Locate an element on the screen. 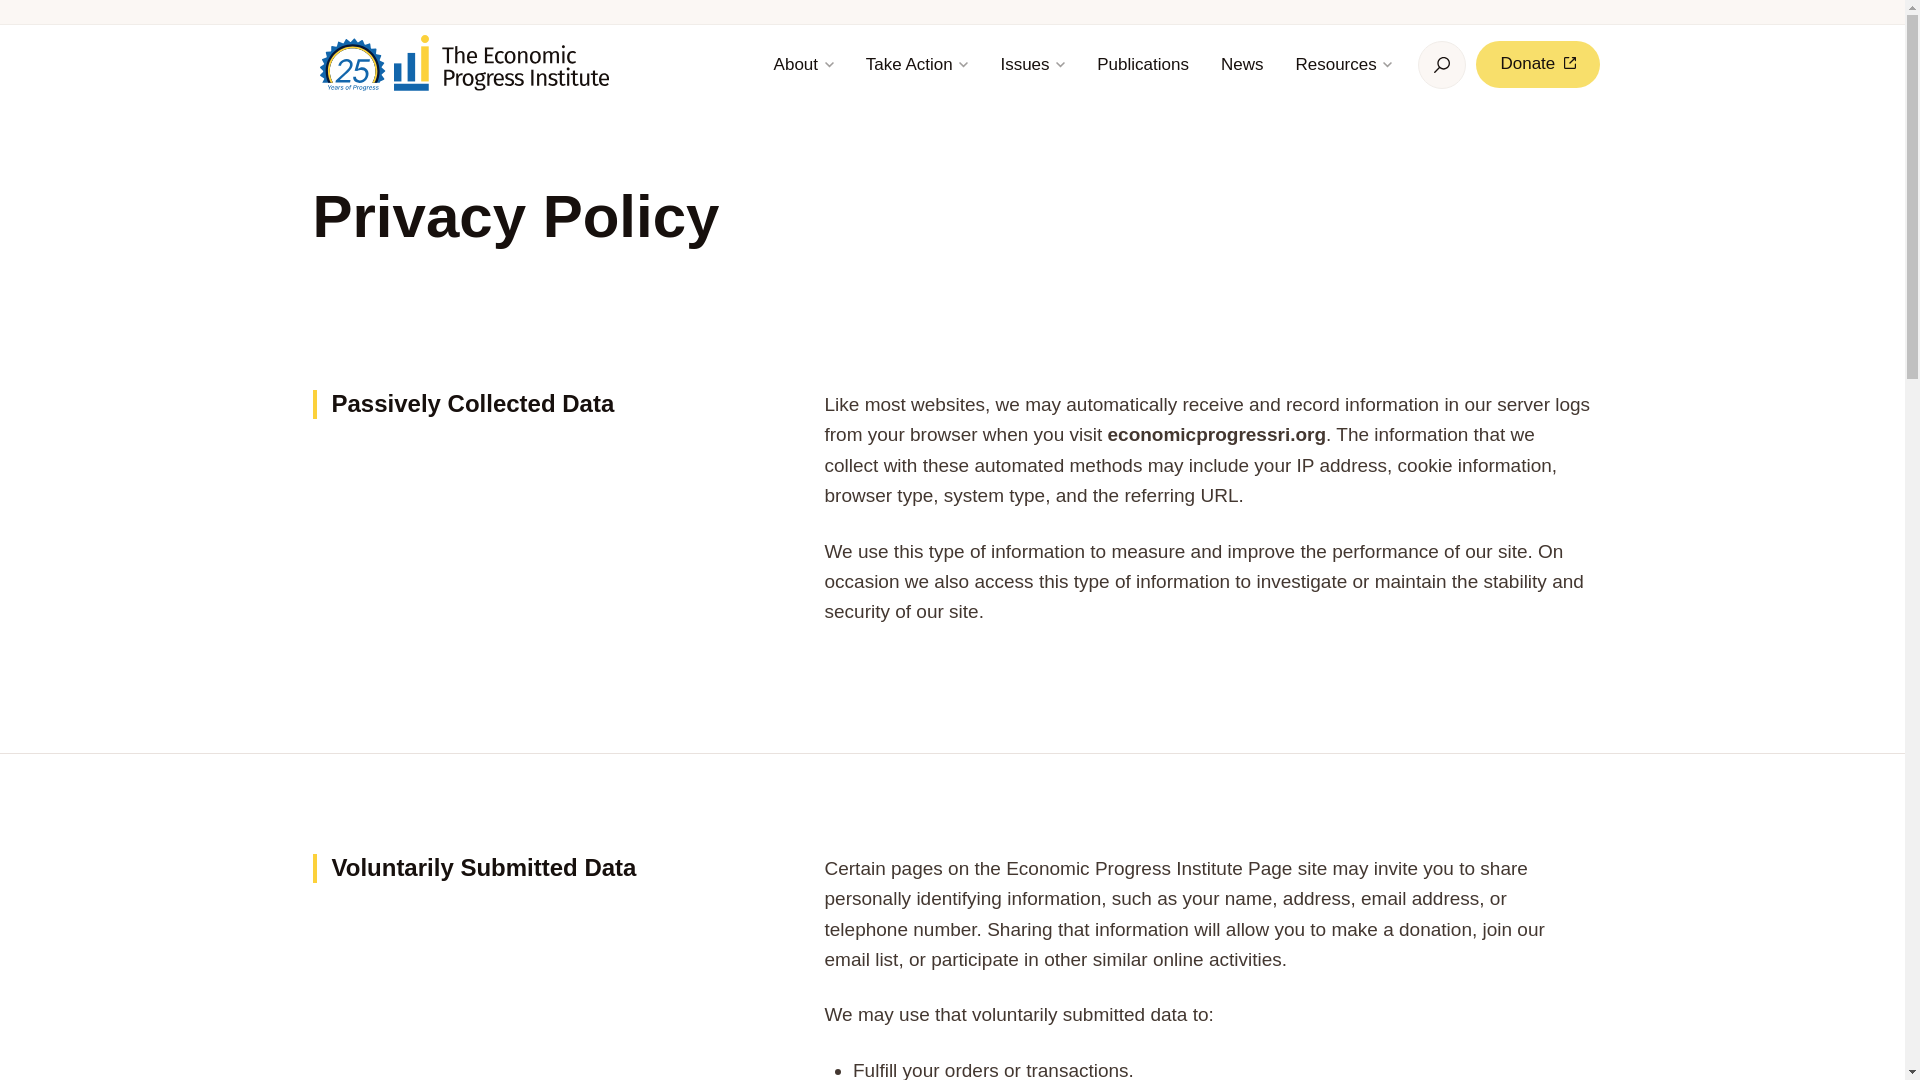 The image size is (1920, 1080). Donate is located at coordinates (1538, 64).